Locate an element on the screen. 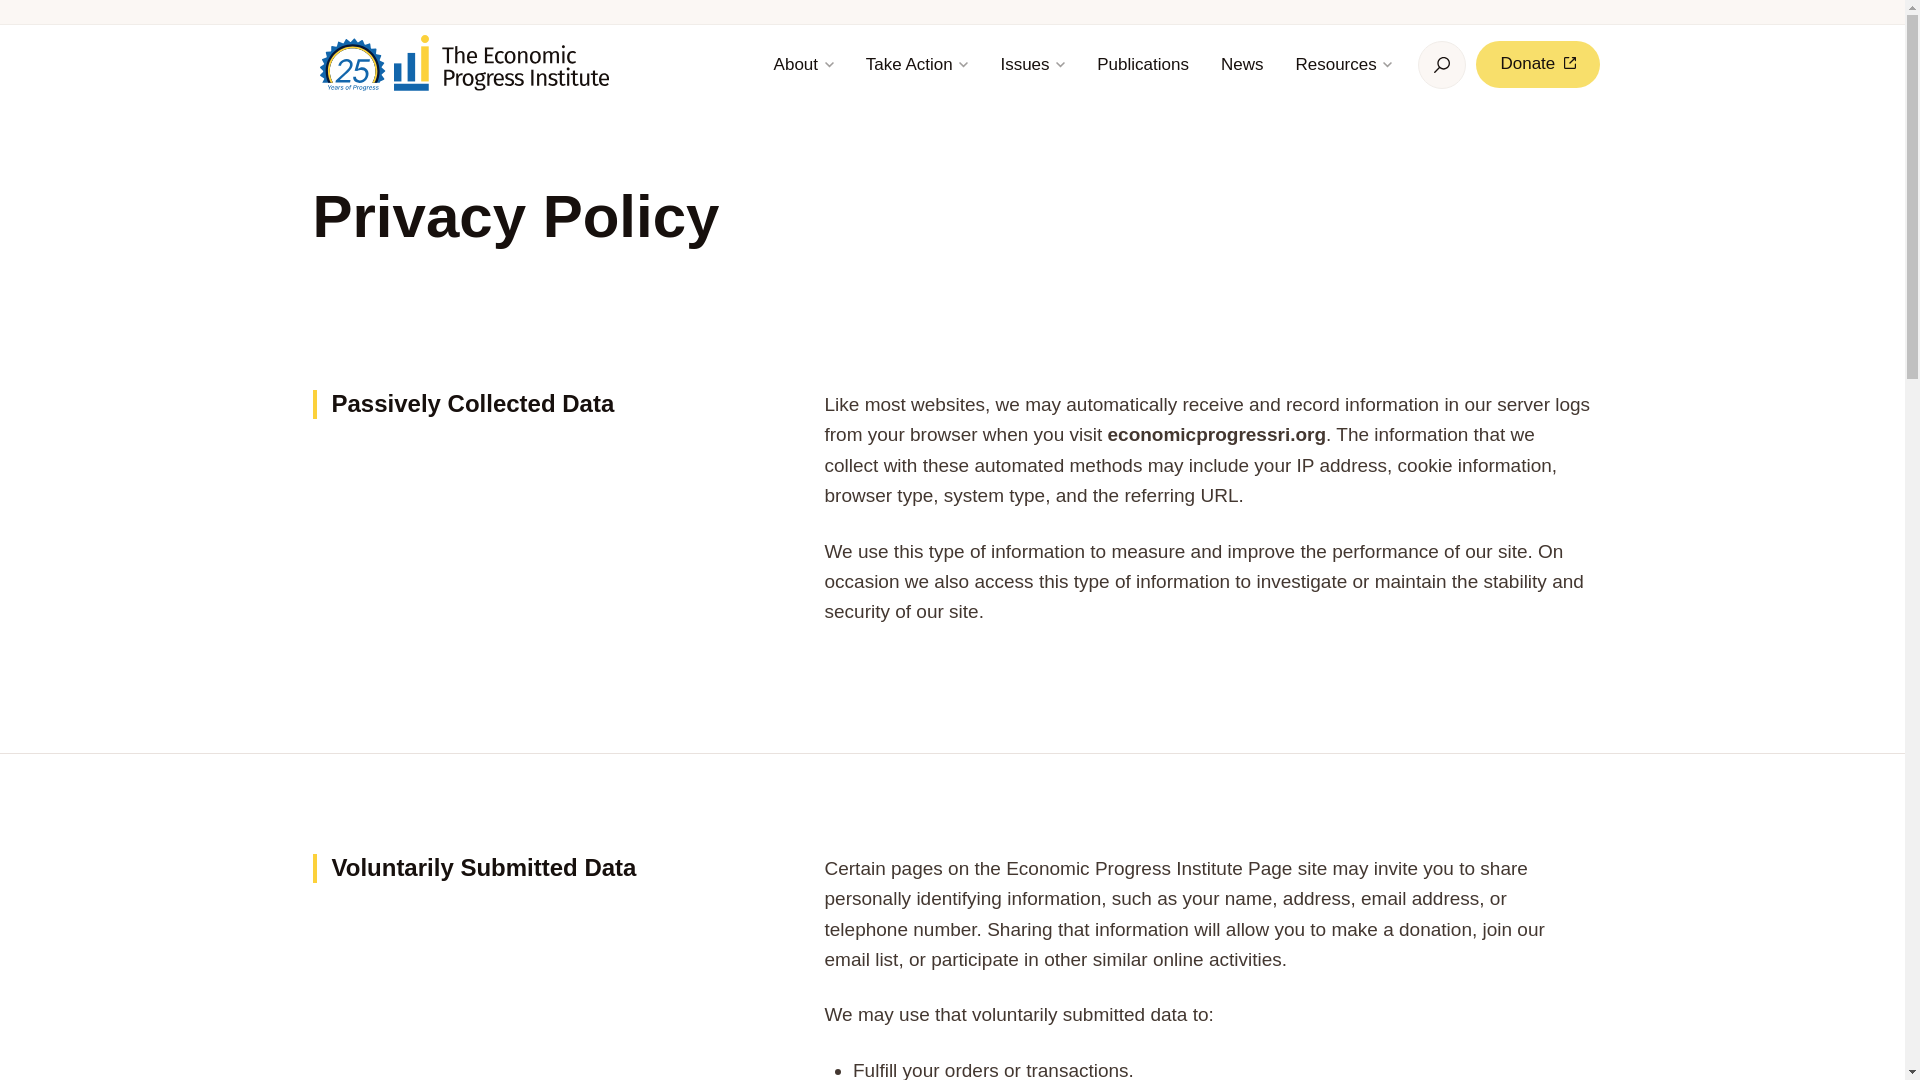 The image size is (1920, 1080). Donate is located at coordinates (1538, 64).